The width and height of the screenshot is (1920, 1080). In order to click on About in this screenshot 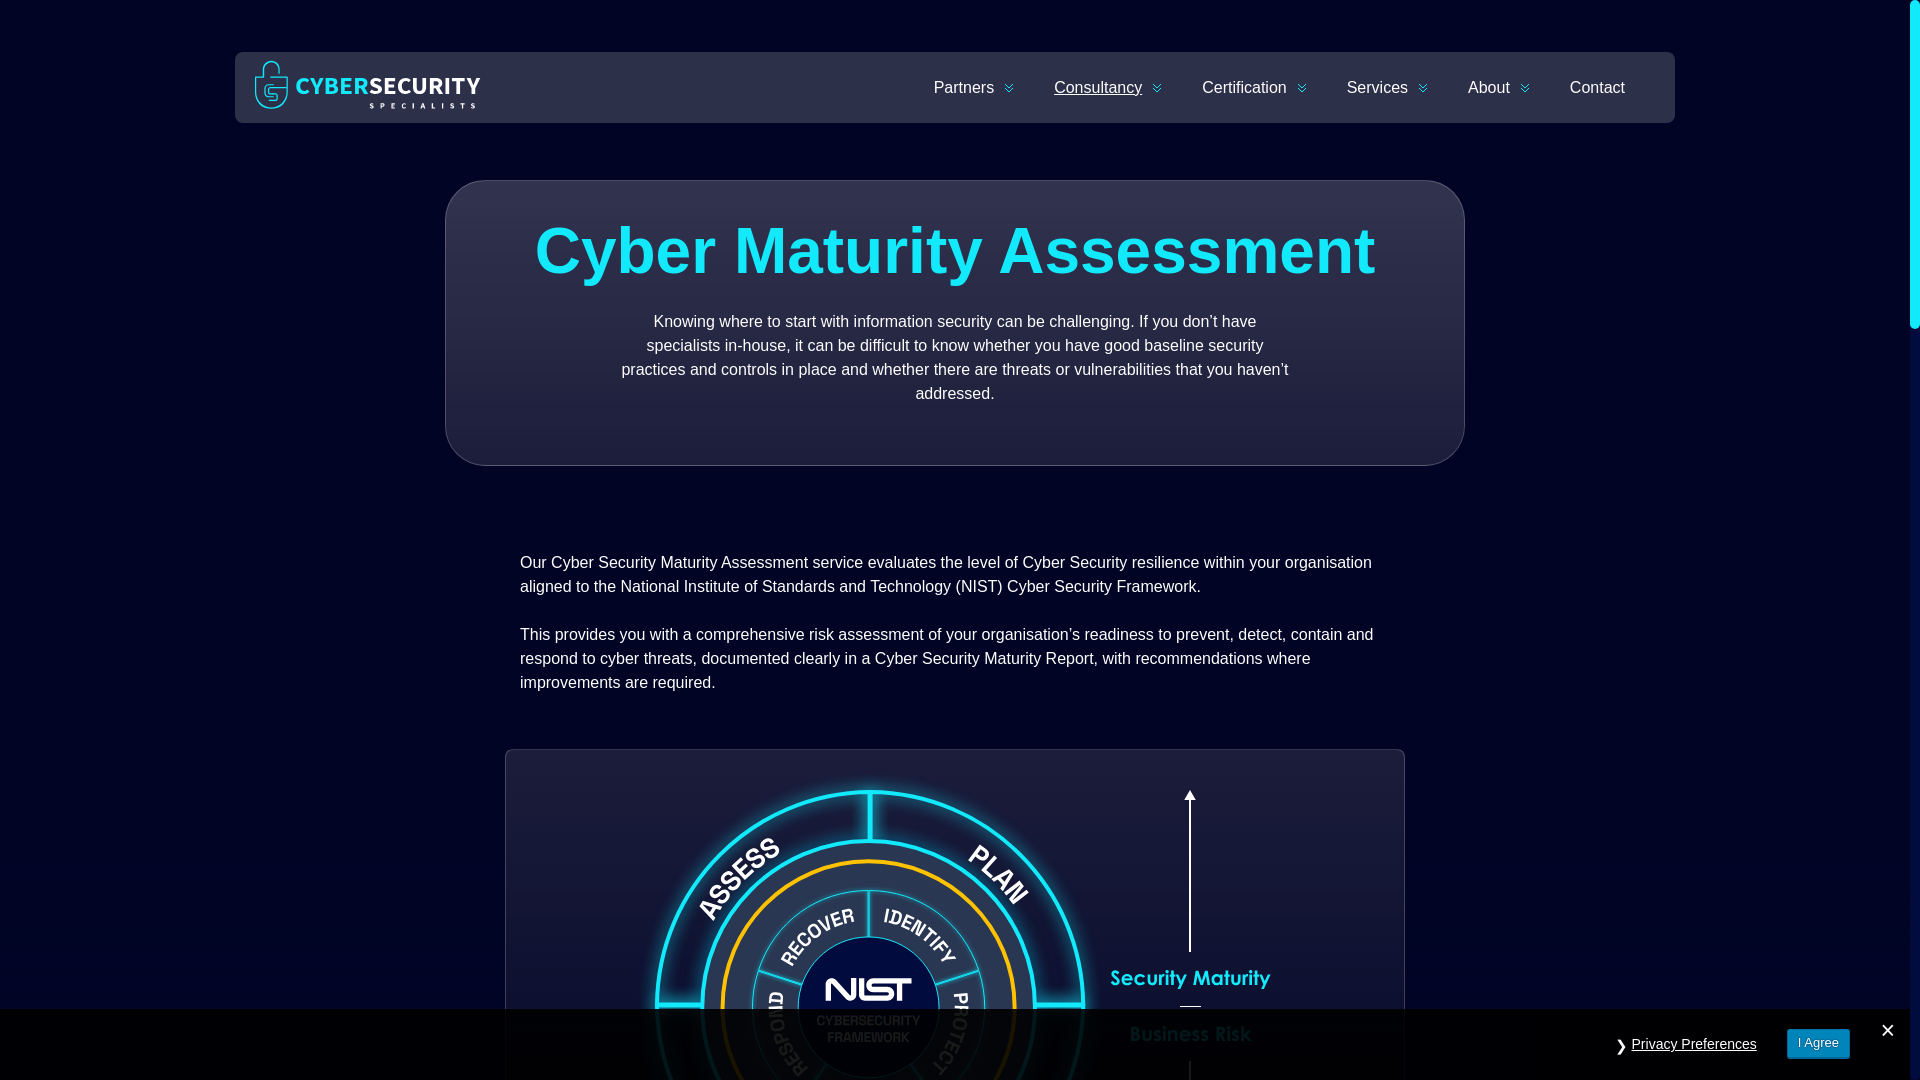, I will do `click(1488, 88)`.